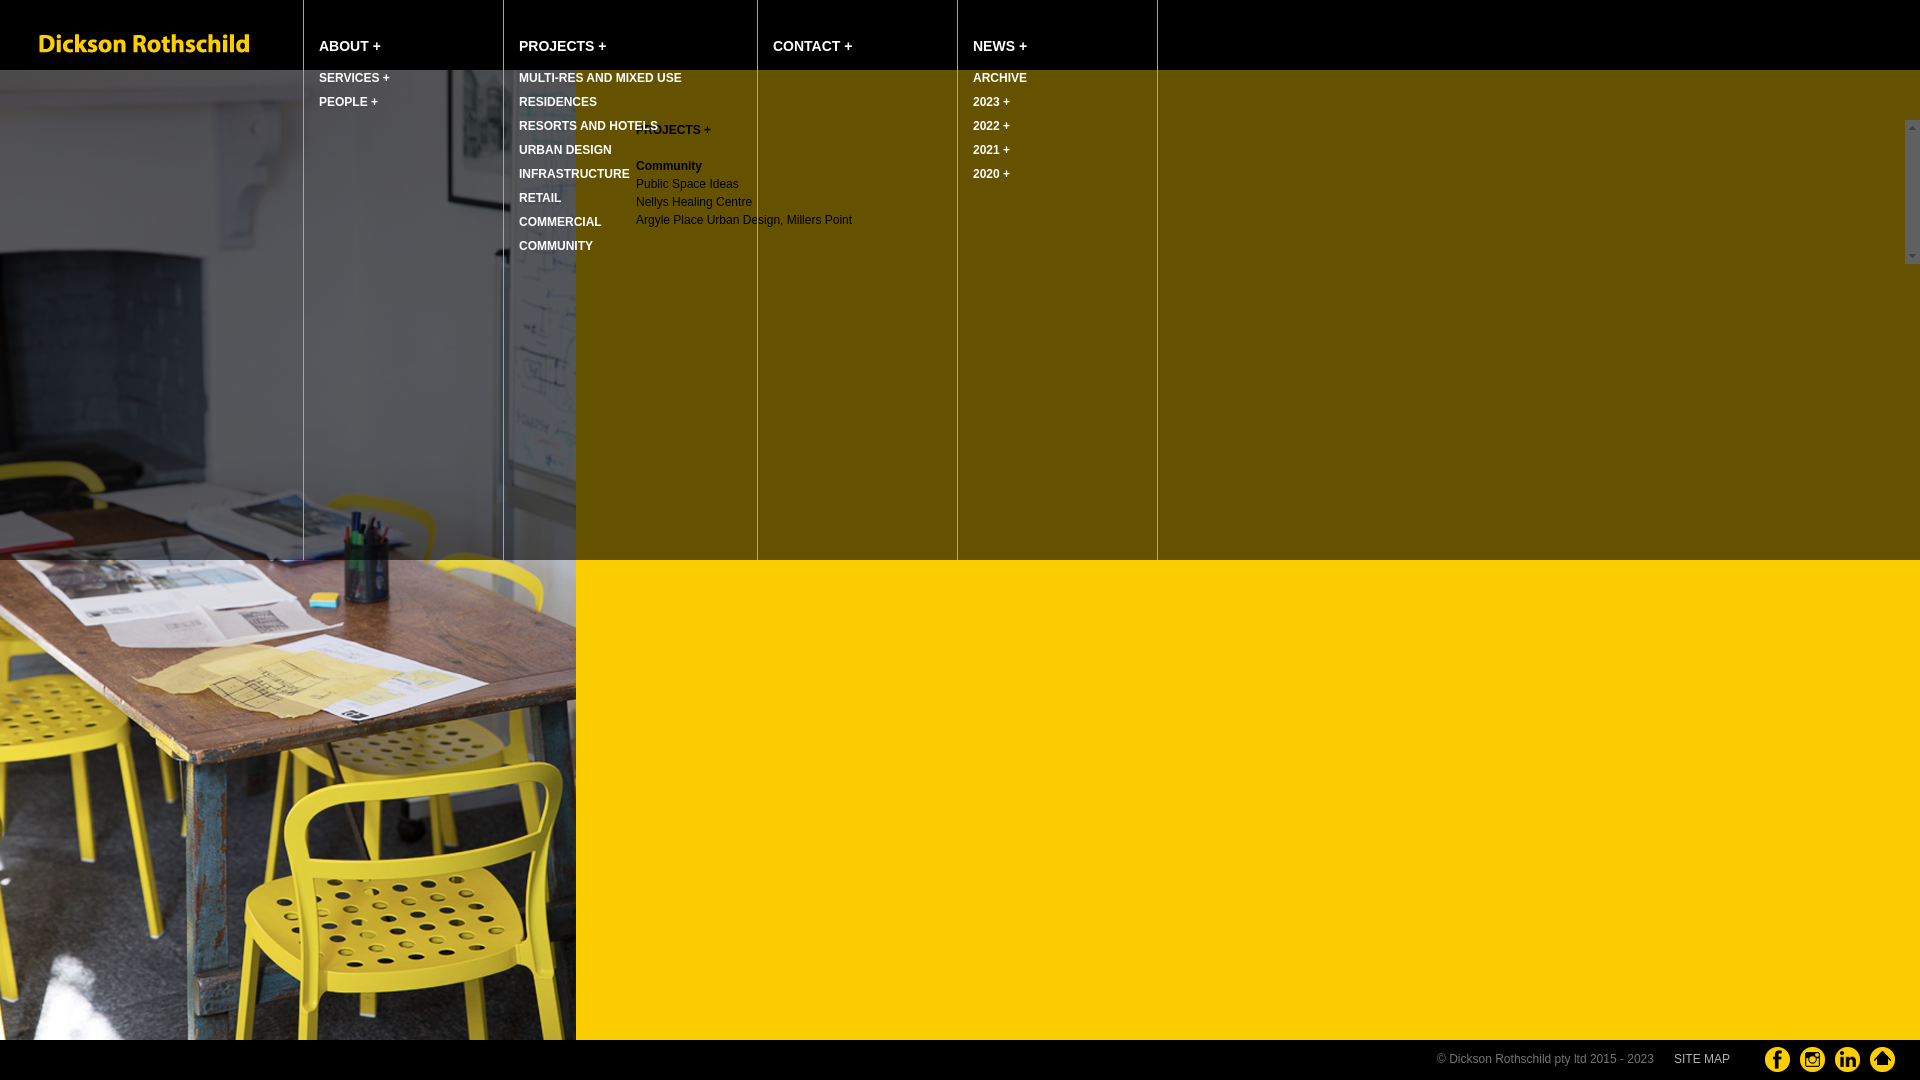 Image resolution: width=1920 pixels, height=1080 pixels. I want to click on Nellys Healing Centre, so click(694, 202).